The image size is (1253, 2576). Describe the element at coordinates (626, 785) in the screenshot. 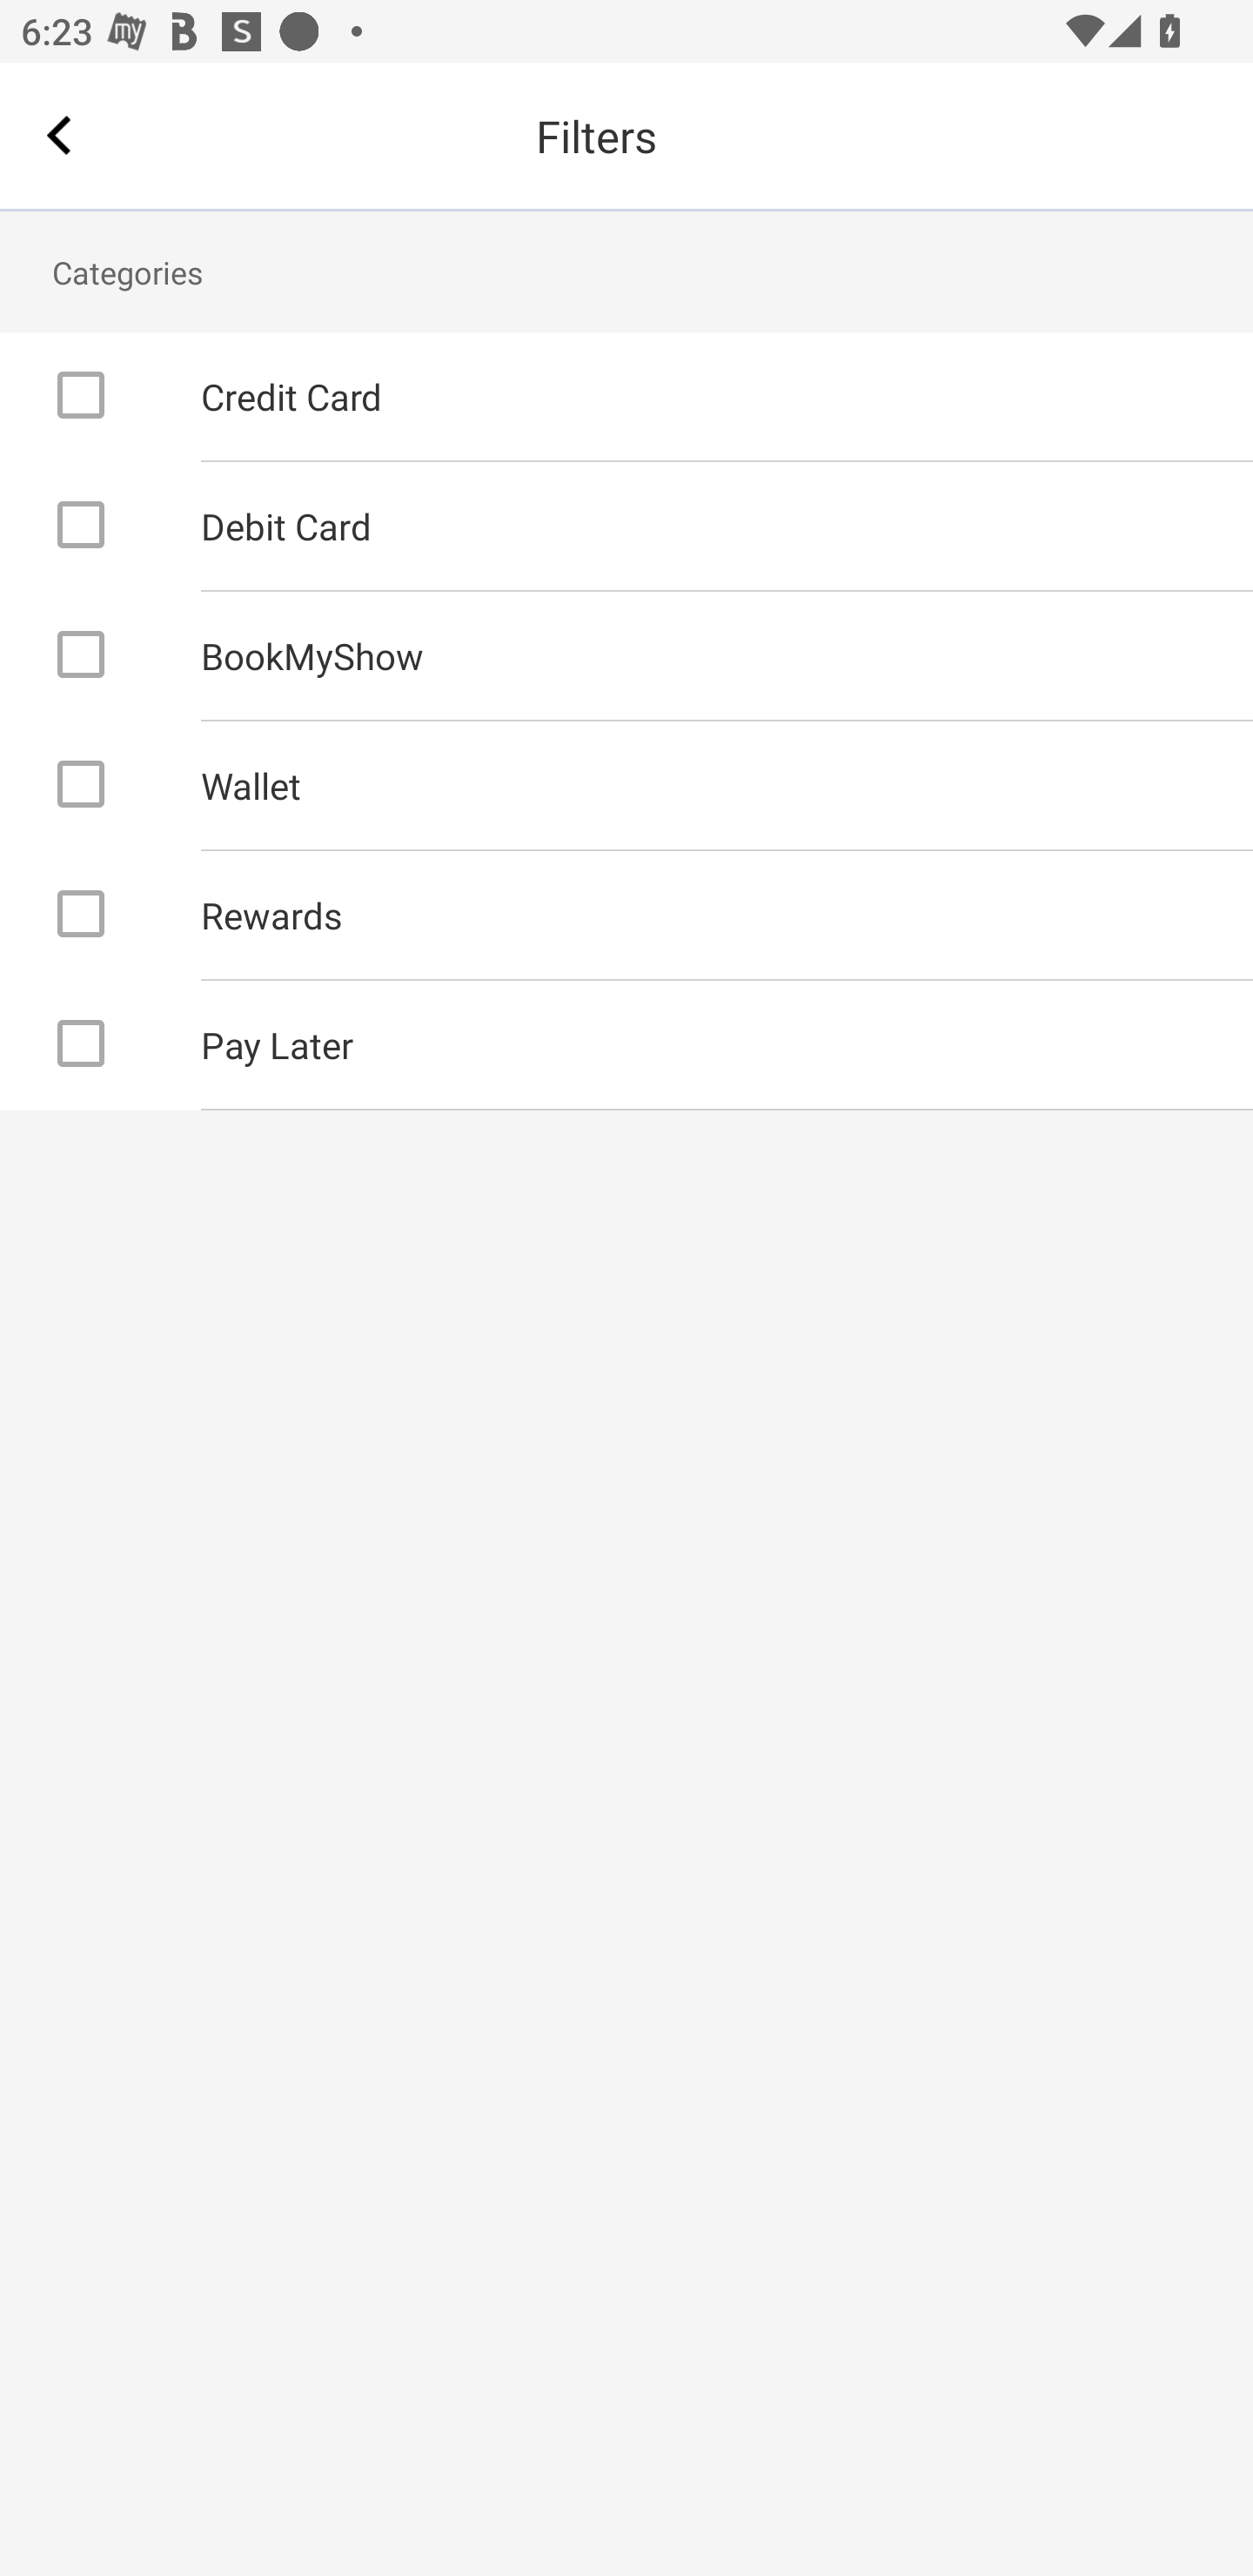

I see `Wallet` at that location.